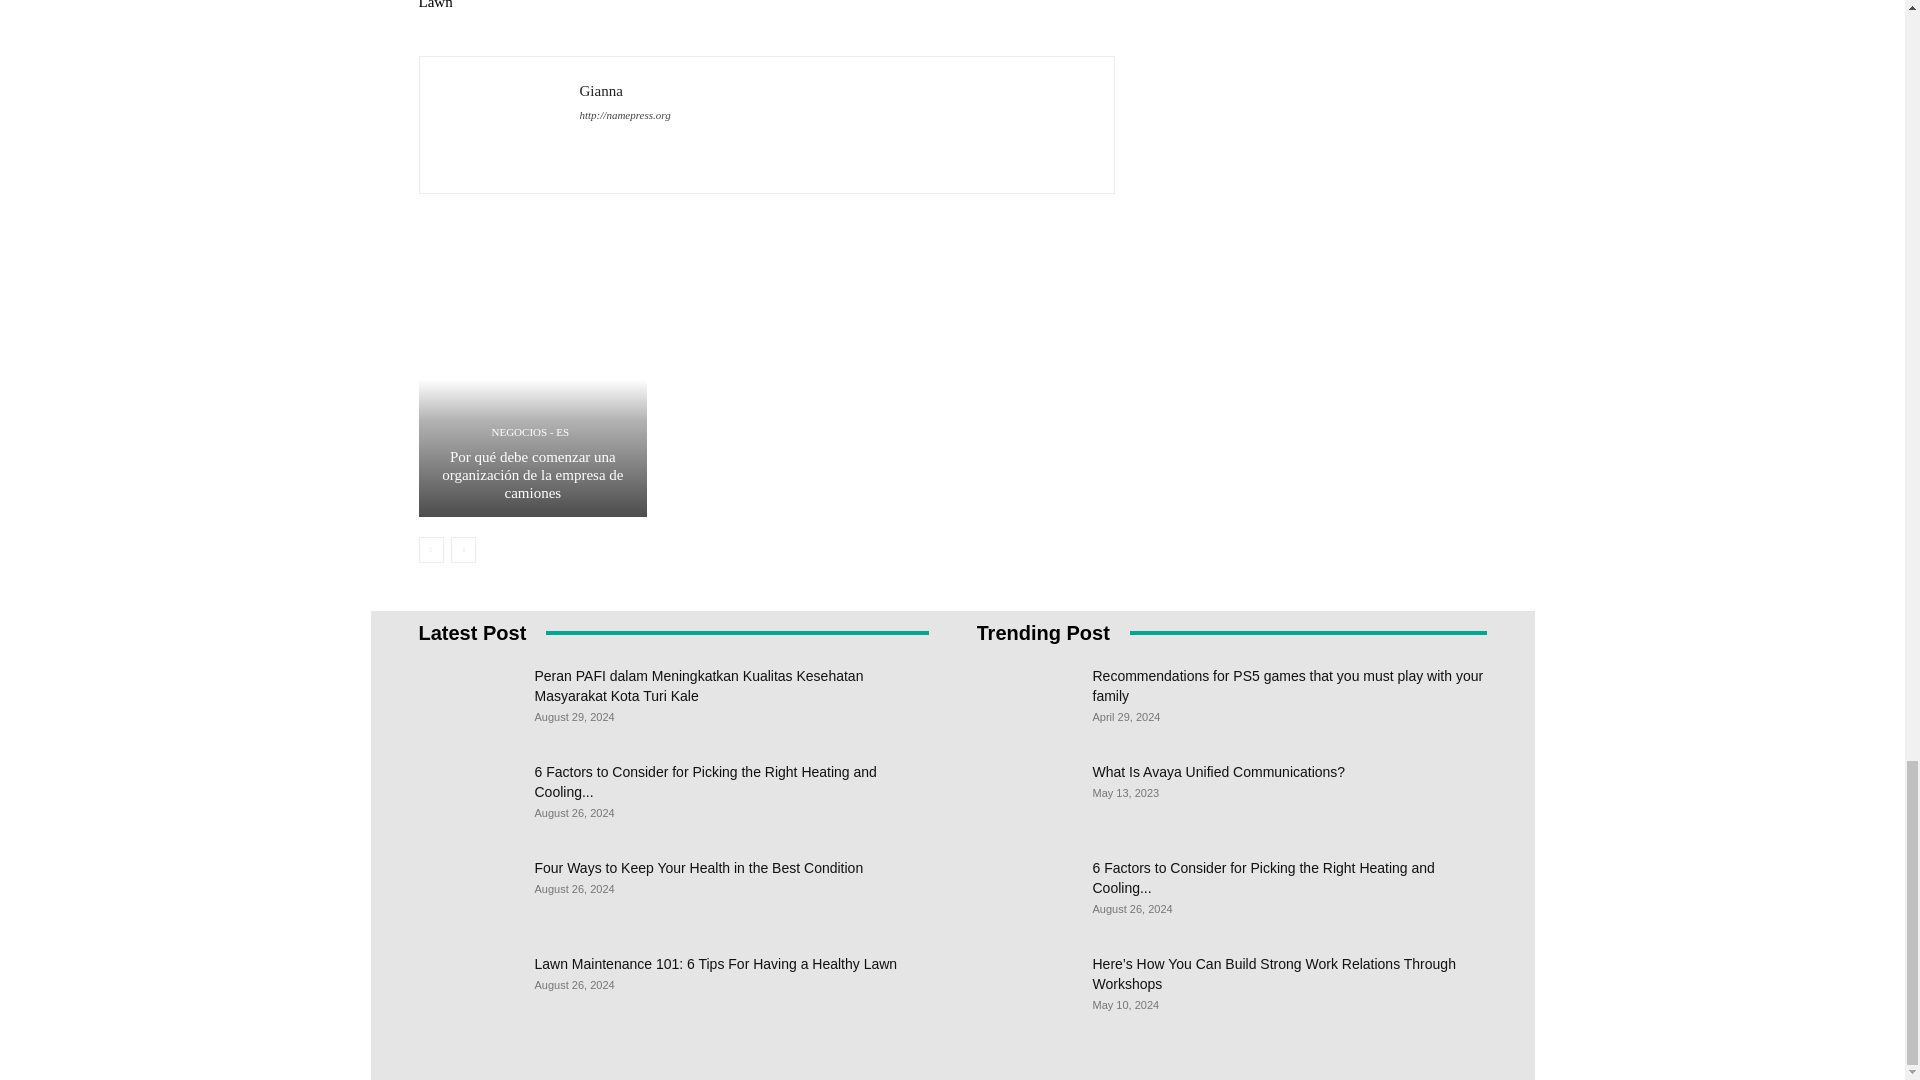 The image size is (1920, 1080). I want to click on Gianna, so click(500, 124).